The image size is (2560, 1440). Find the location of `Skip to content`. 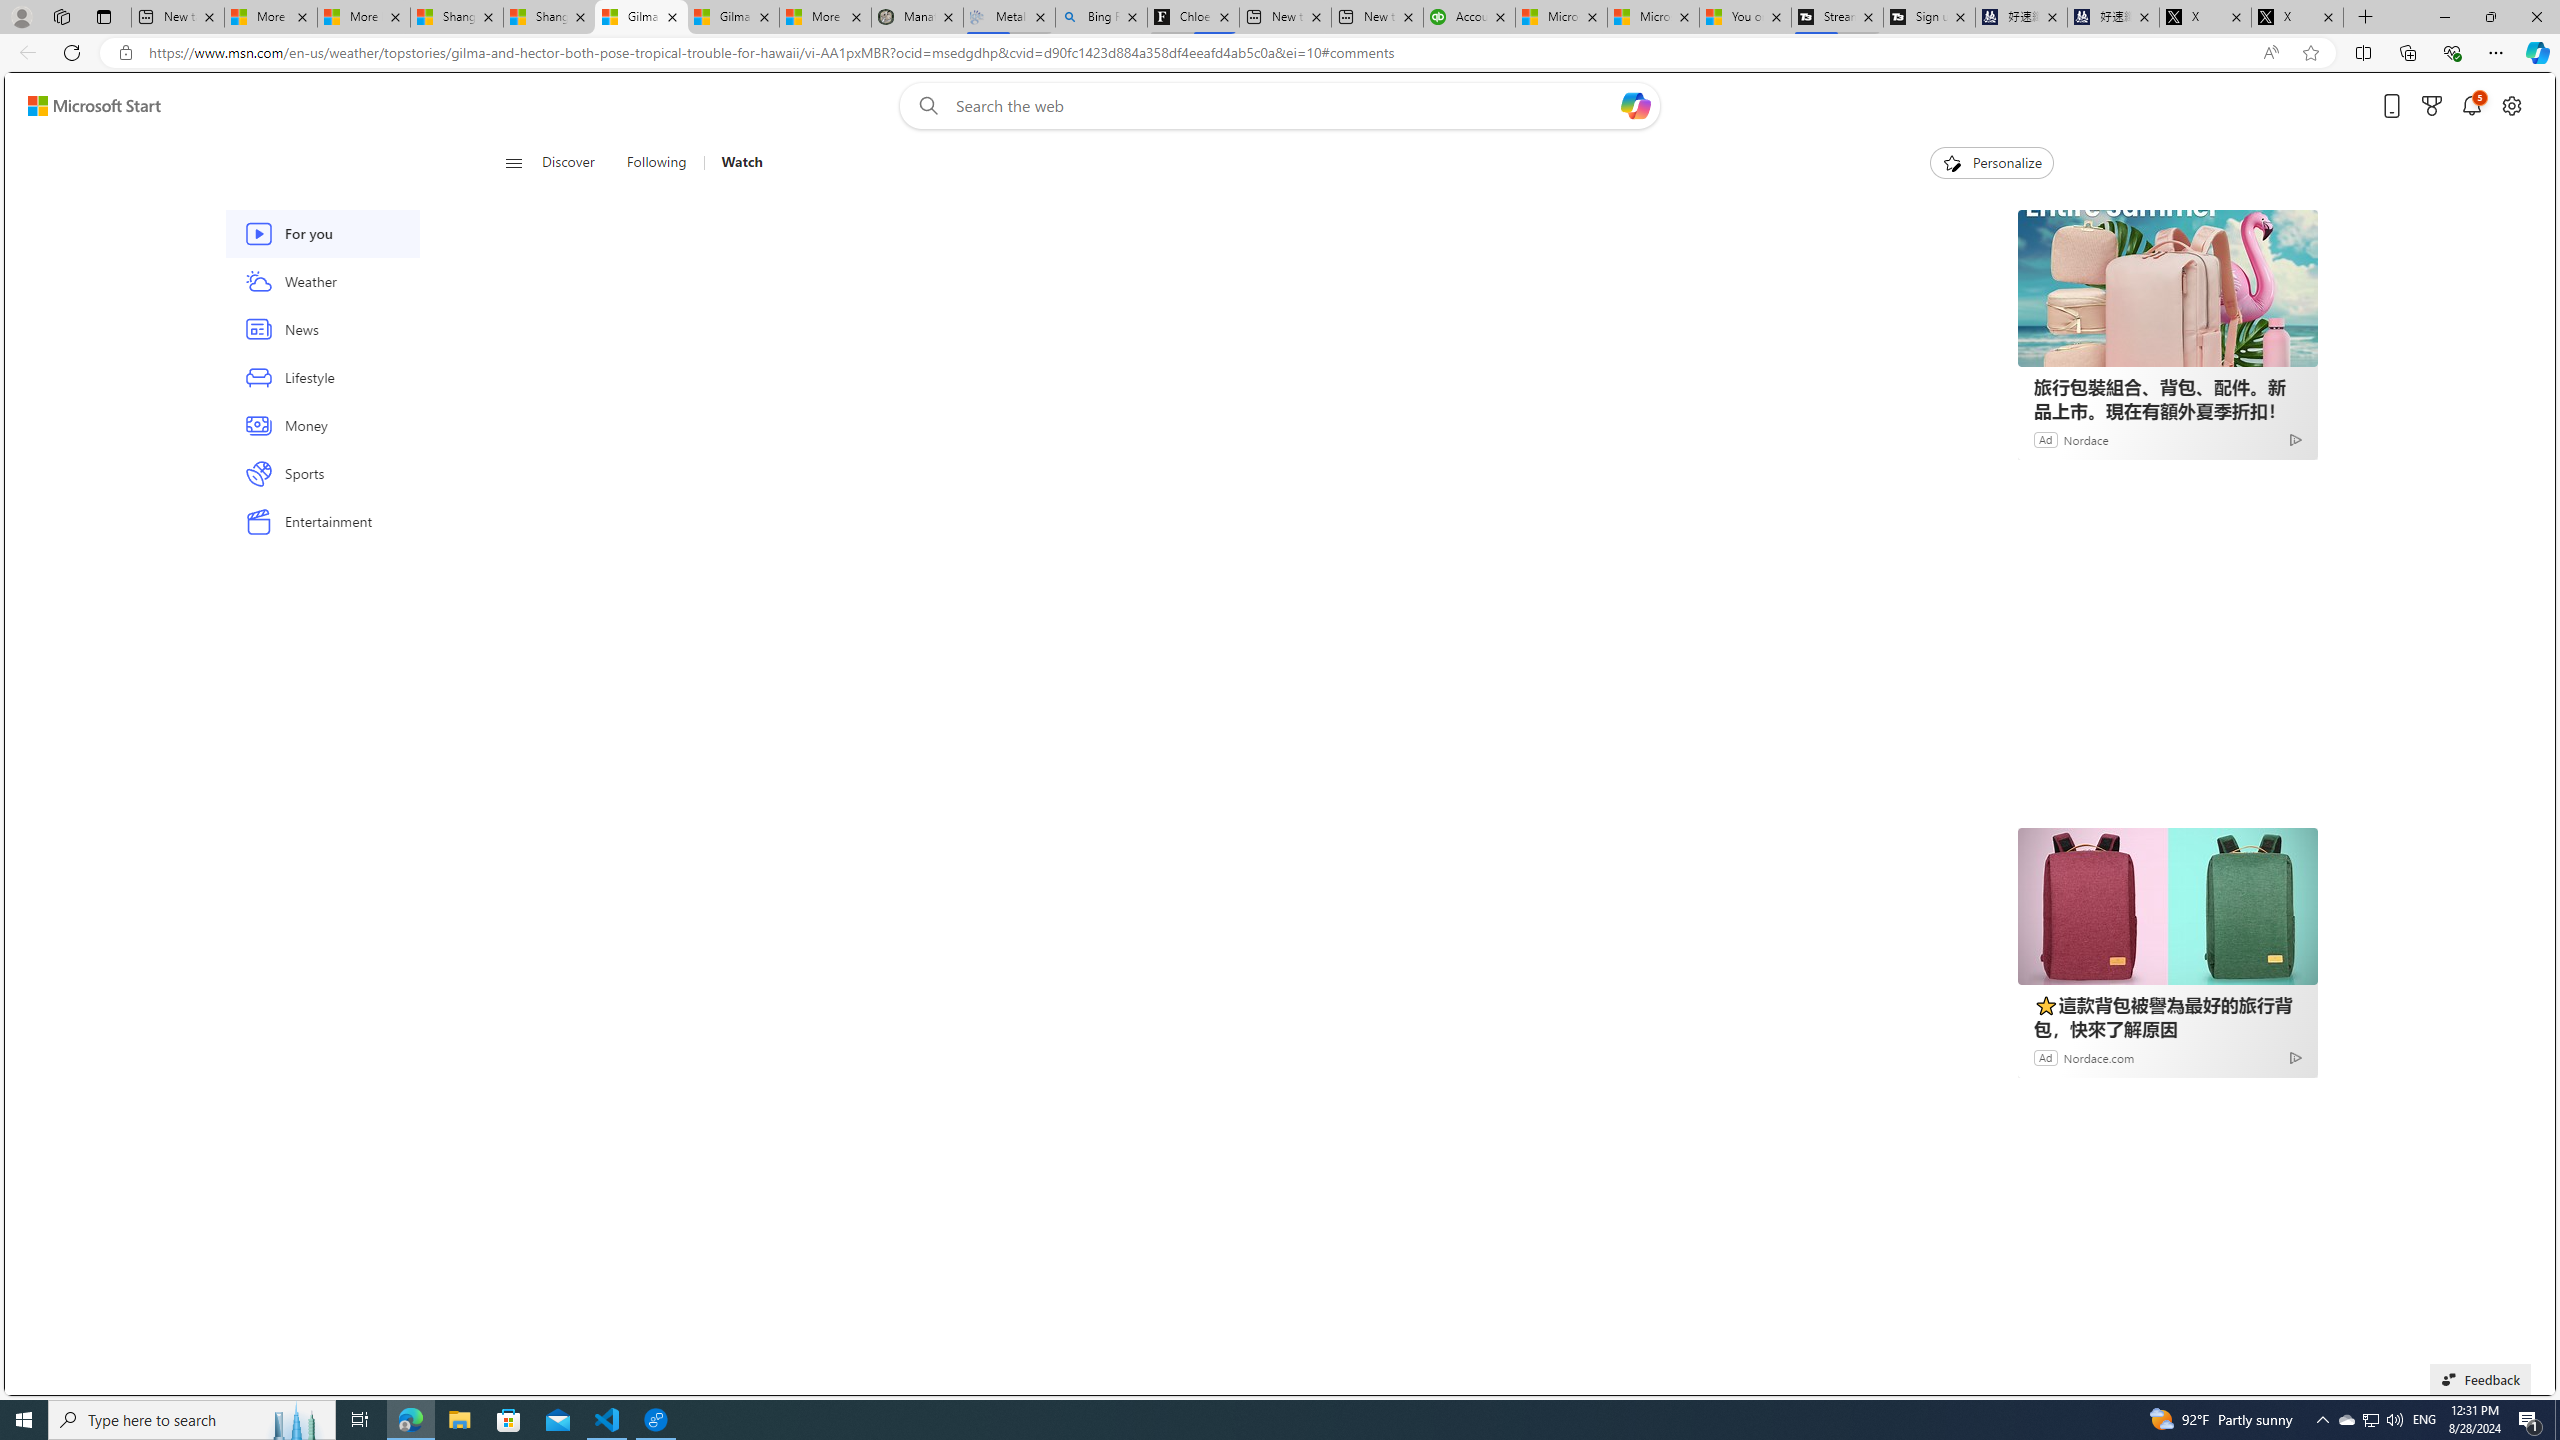

Skip to content is located at coordinates (86, 106).